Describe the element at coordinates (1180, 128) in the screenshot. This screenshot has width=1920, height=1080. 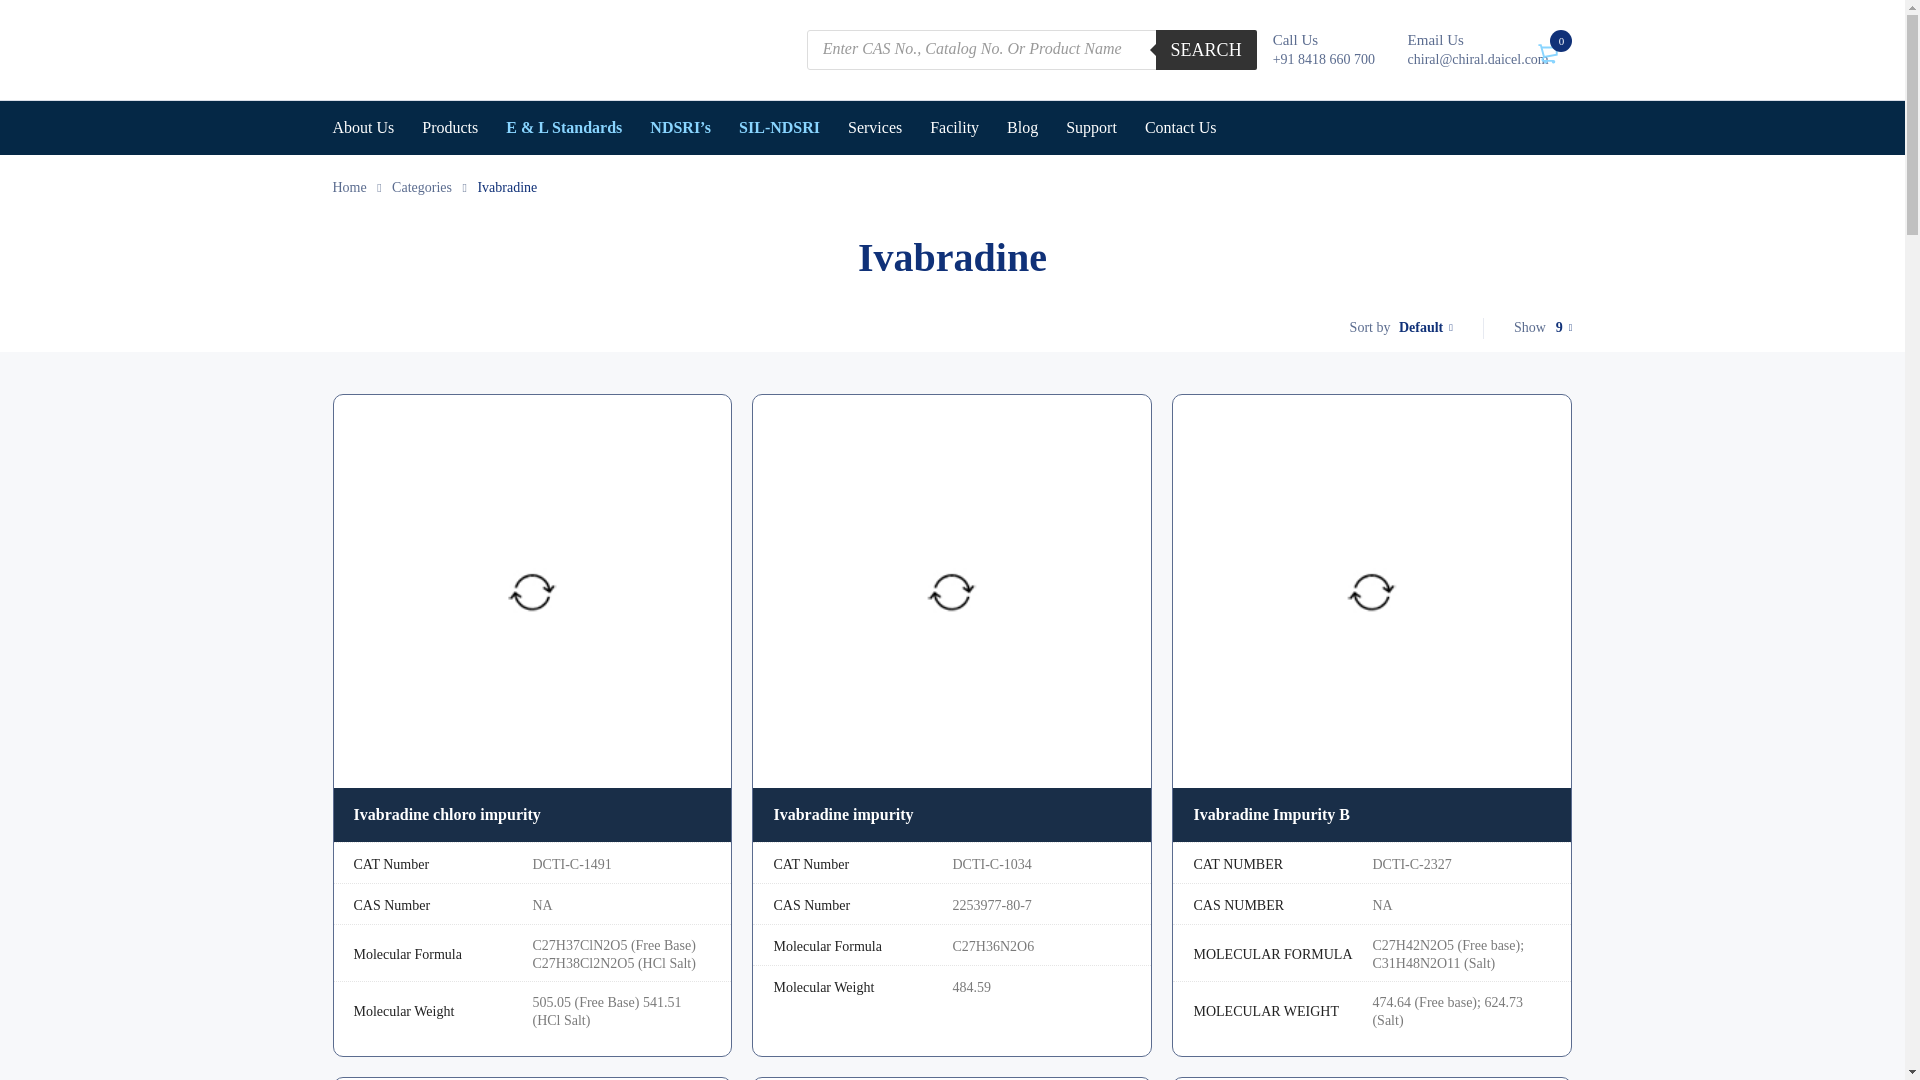
I see `Contact Us` at that location.